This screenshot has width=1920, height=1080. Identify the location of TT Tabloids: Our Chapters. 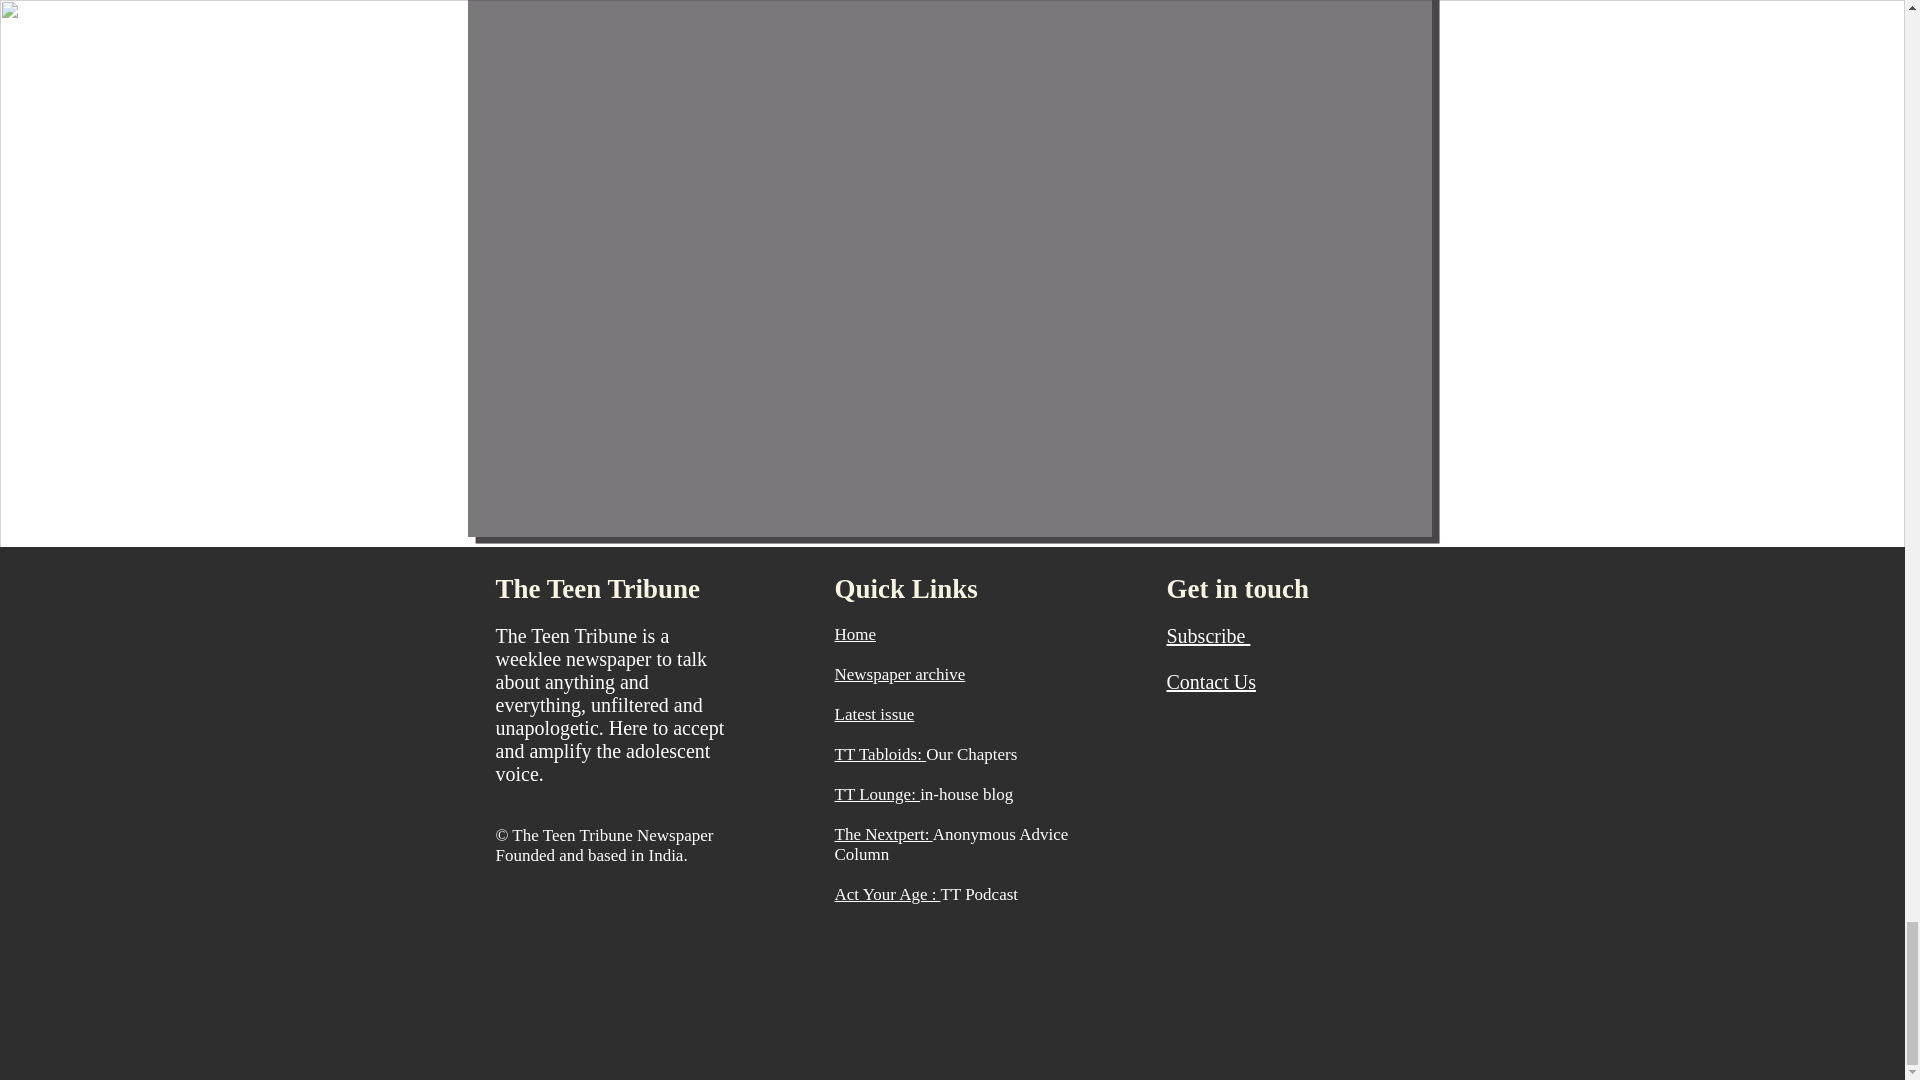
(925, 754).